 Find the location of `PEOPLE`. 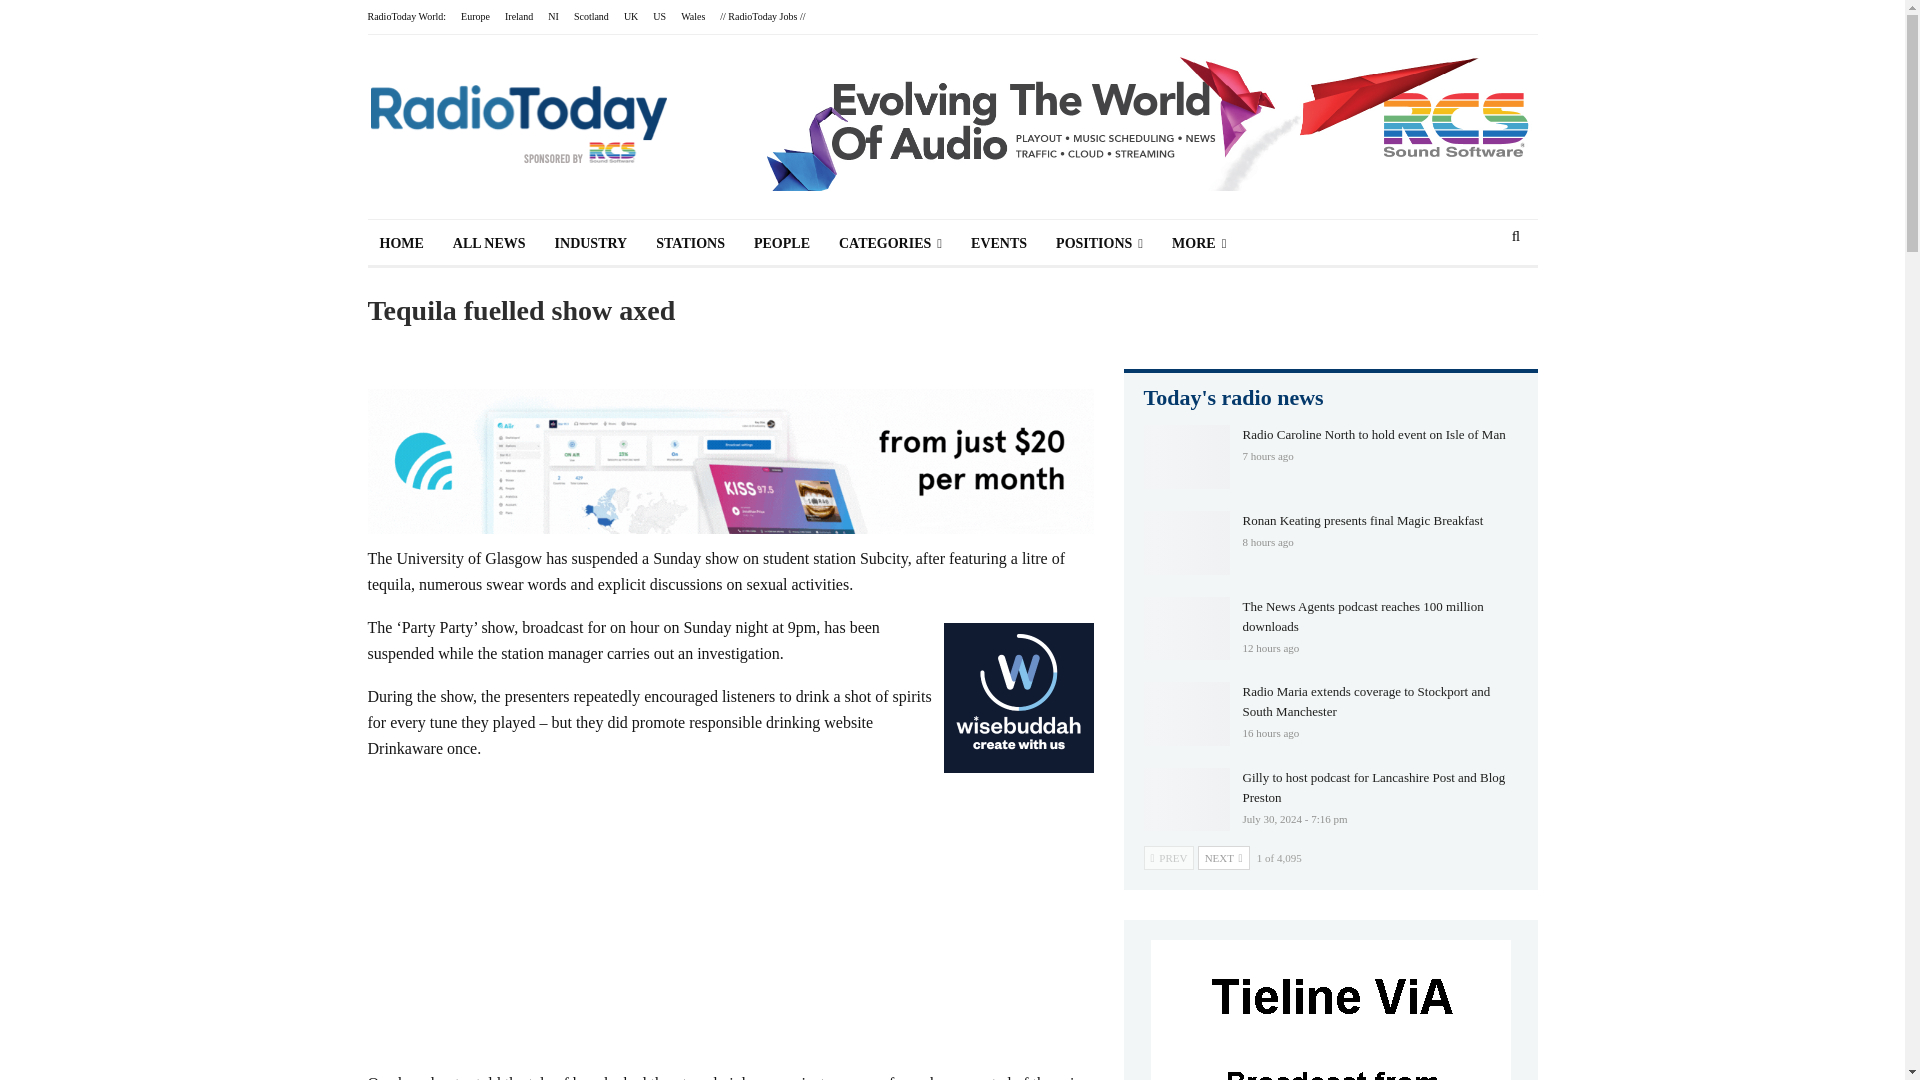

PEOPLE is located at coordinates (781, 244).